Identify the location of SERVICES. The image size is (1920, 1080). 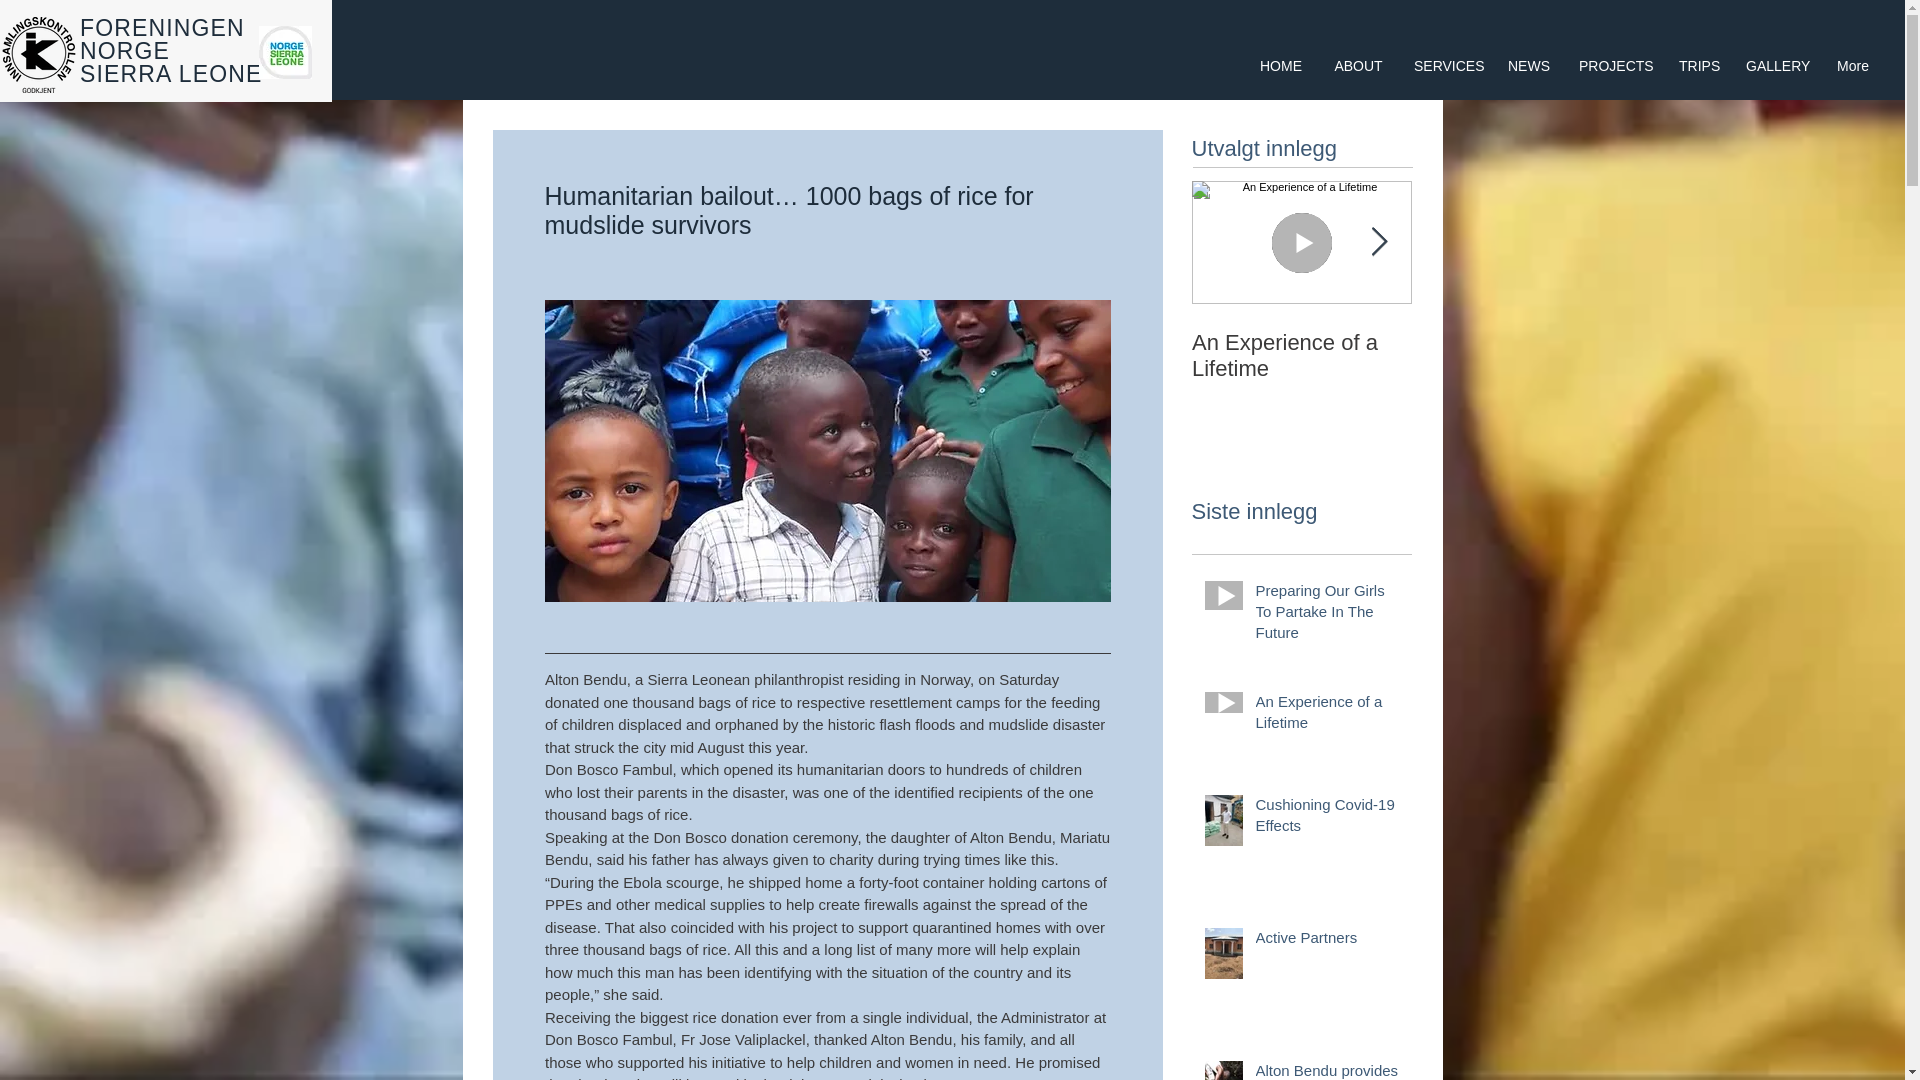
(1358, 66).